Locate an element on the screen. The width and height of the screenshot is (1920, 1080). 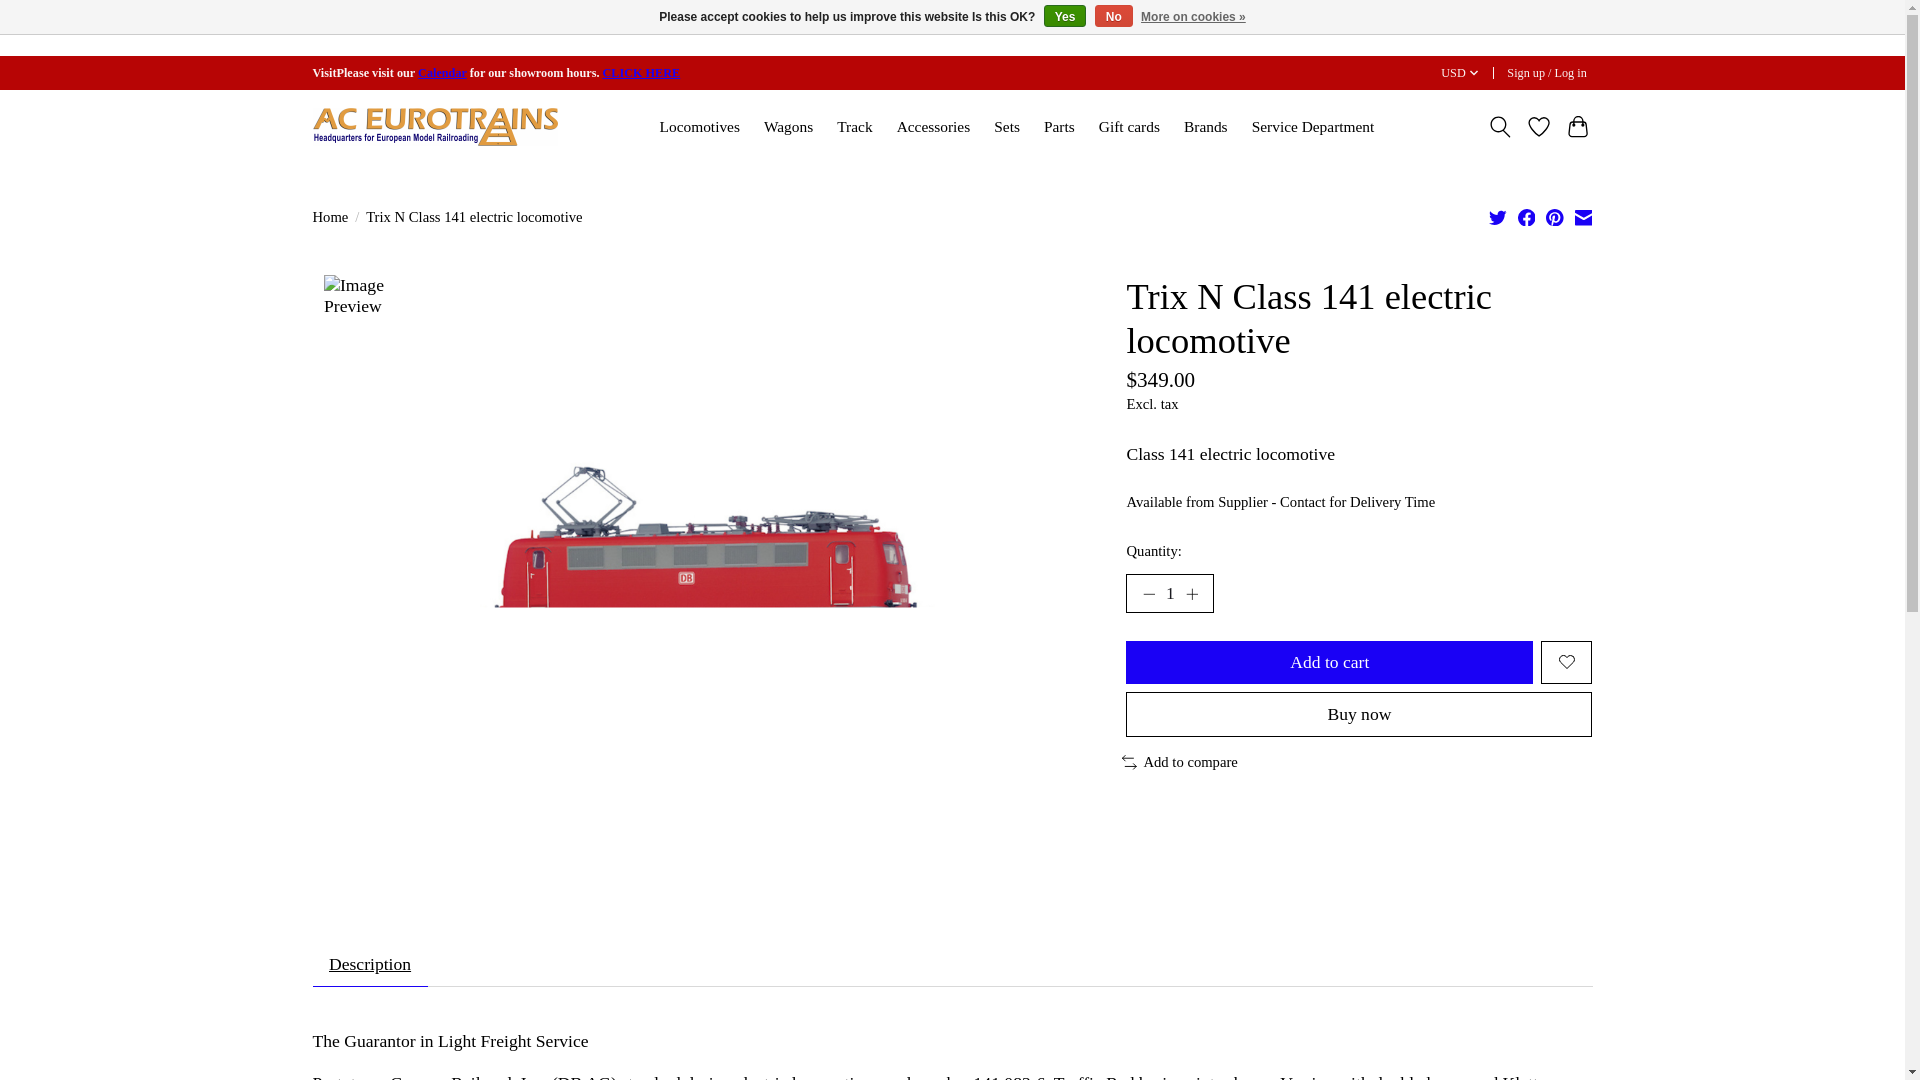
Wagons is located at coordinates (788, 127).